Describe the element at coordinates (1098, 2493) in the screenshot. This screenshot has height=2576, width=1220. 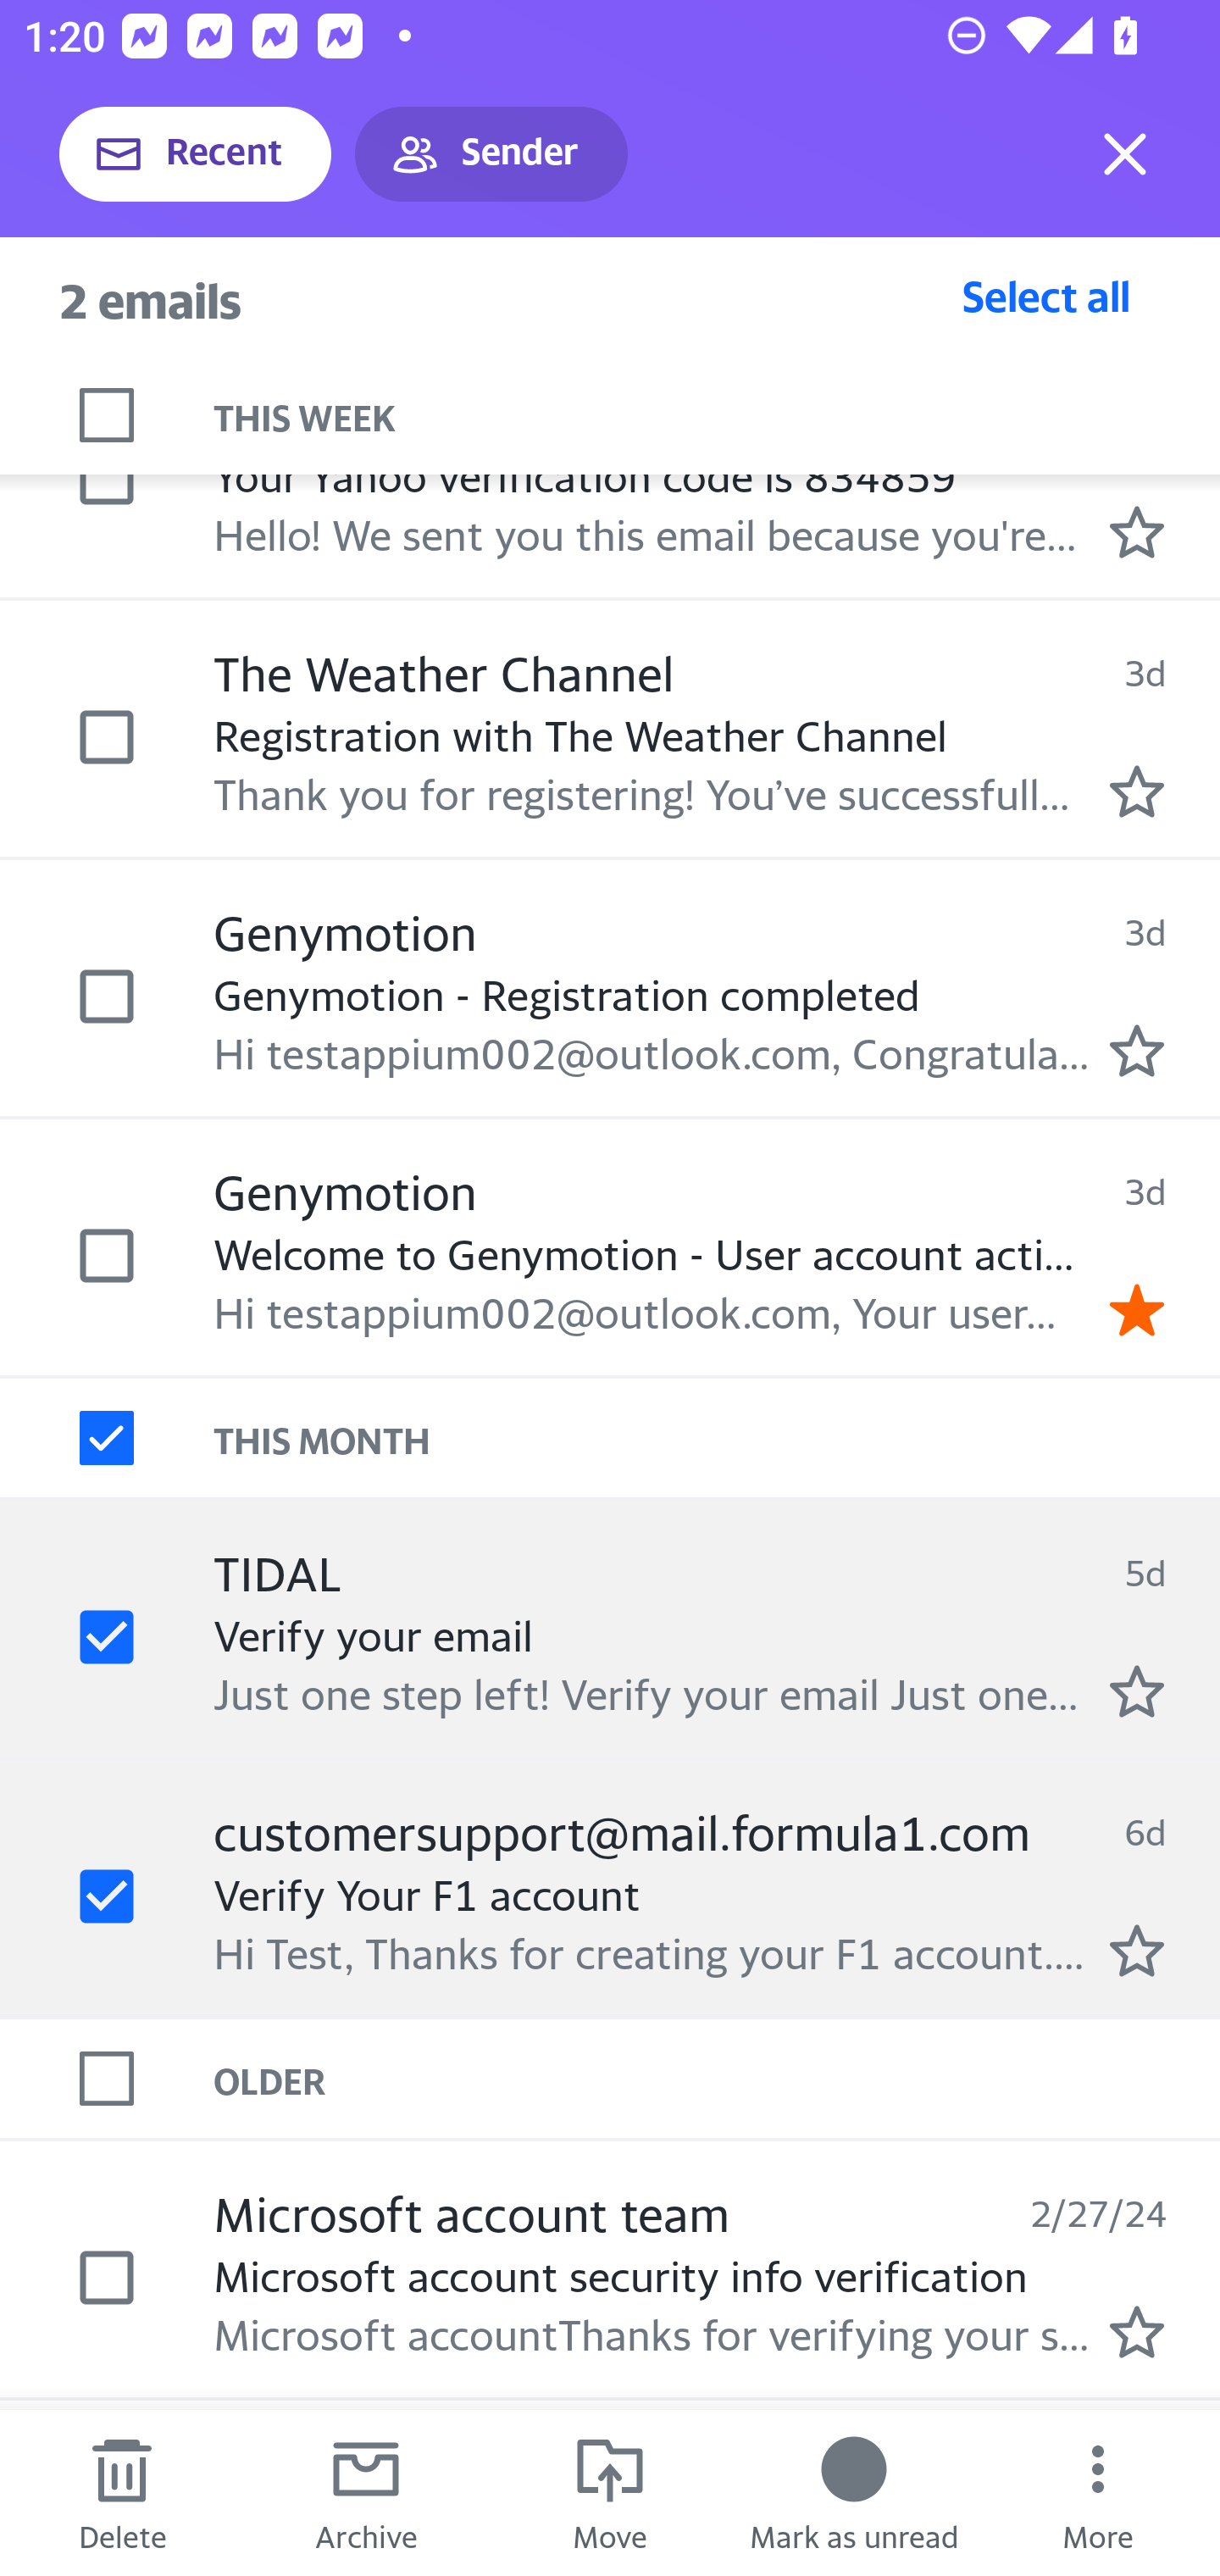
I see `More` at that location.